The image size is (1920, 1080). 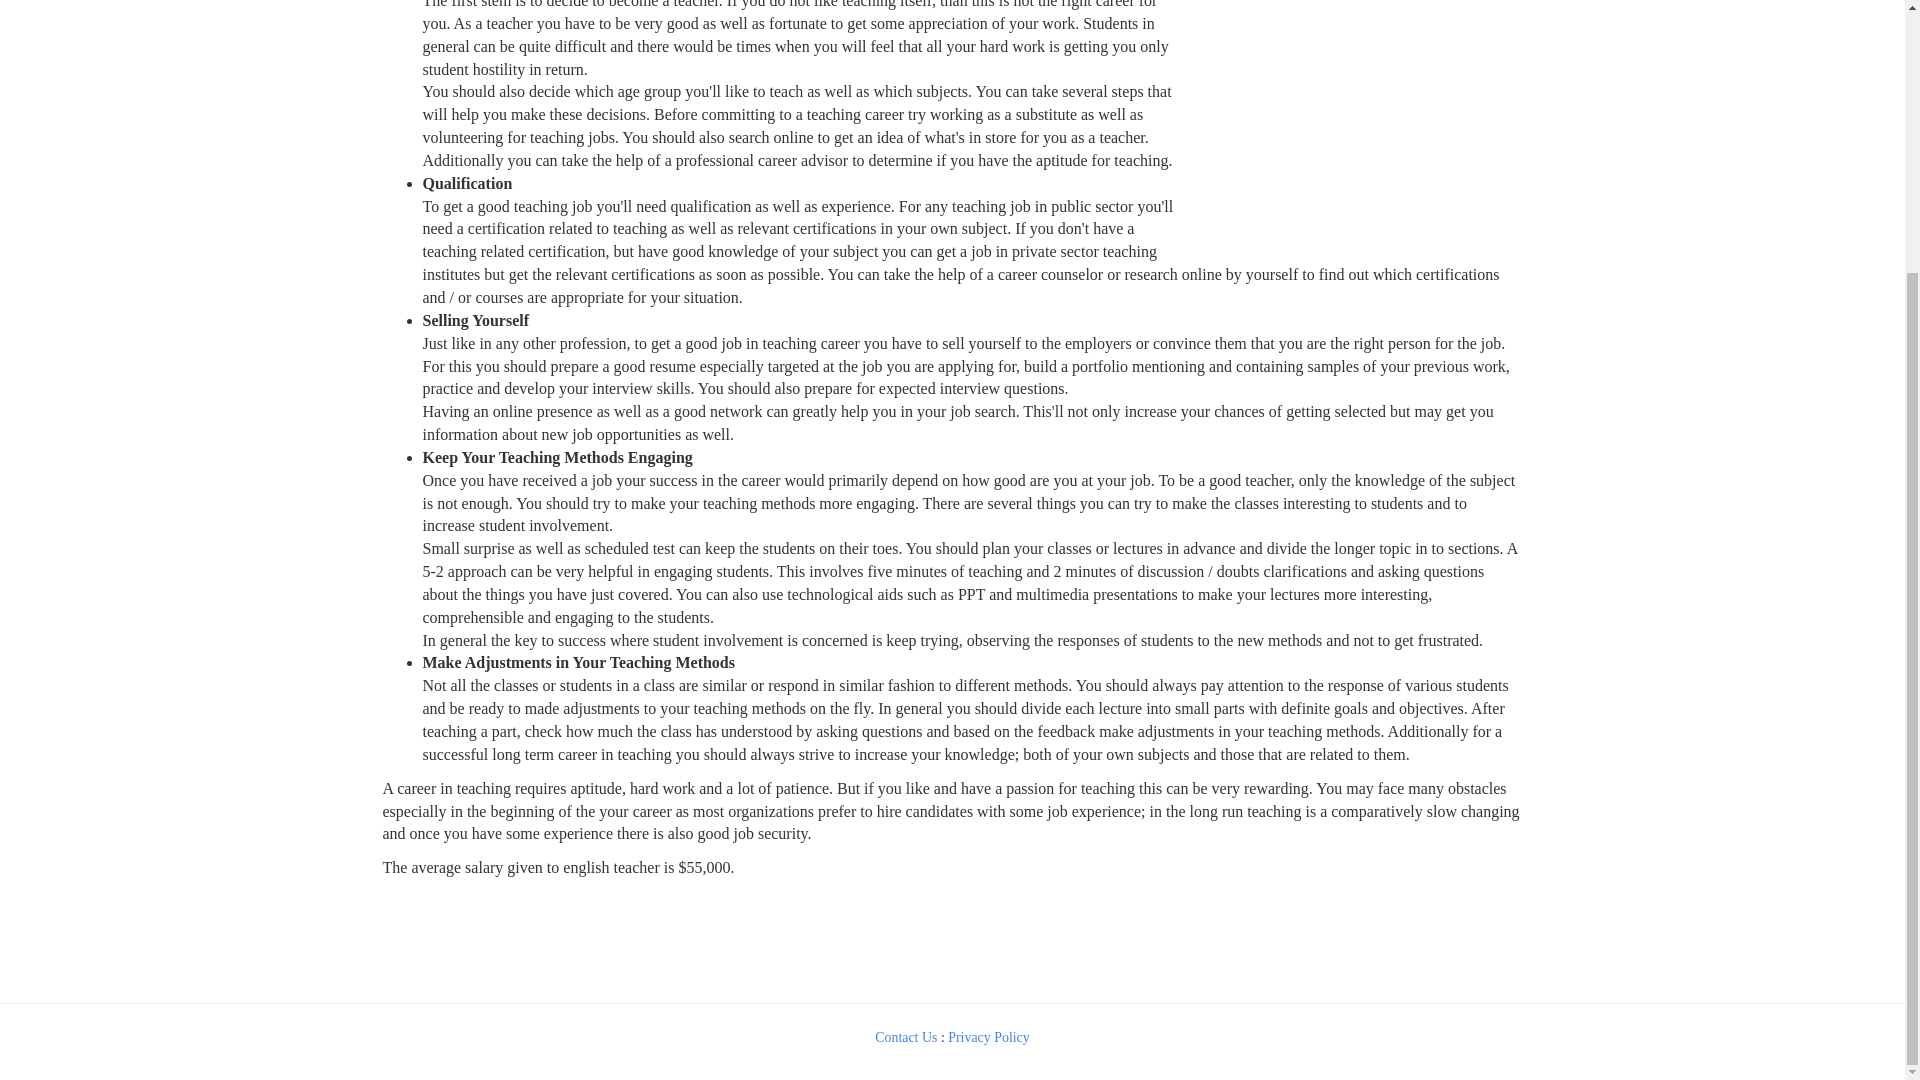 What do you see at coordinates (988, 1038) in the screenshot?
I see `Privacy Policy` at bounding box center [988, 1038].